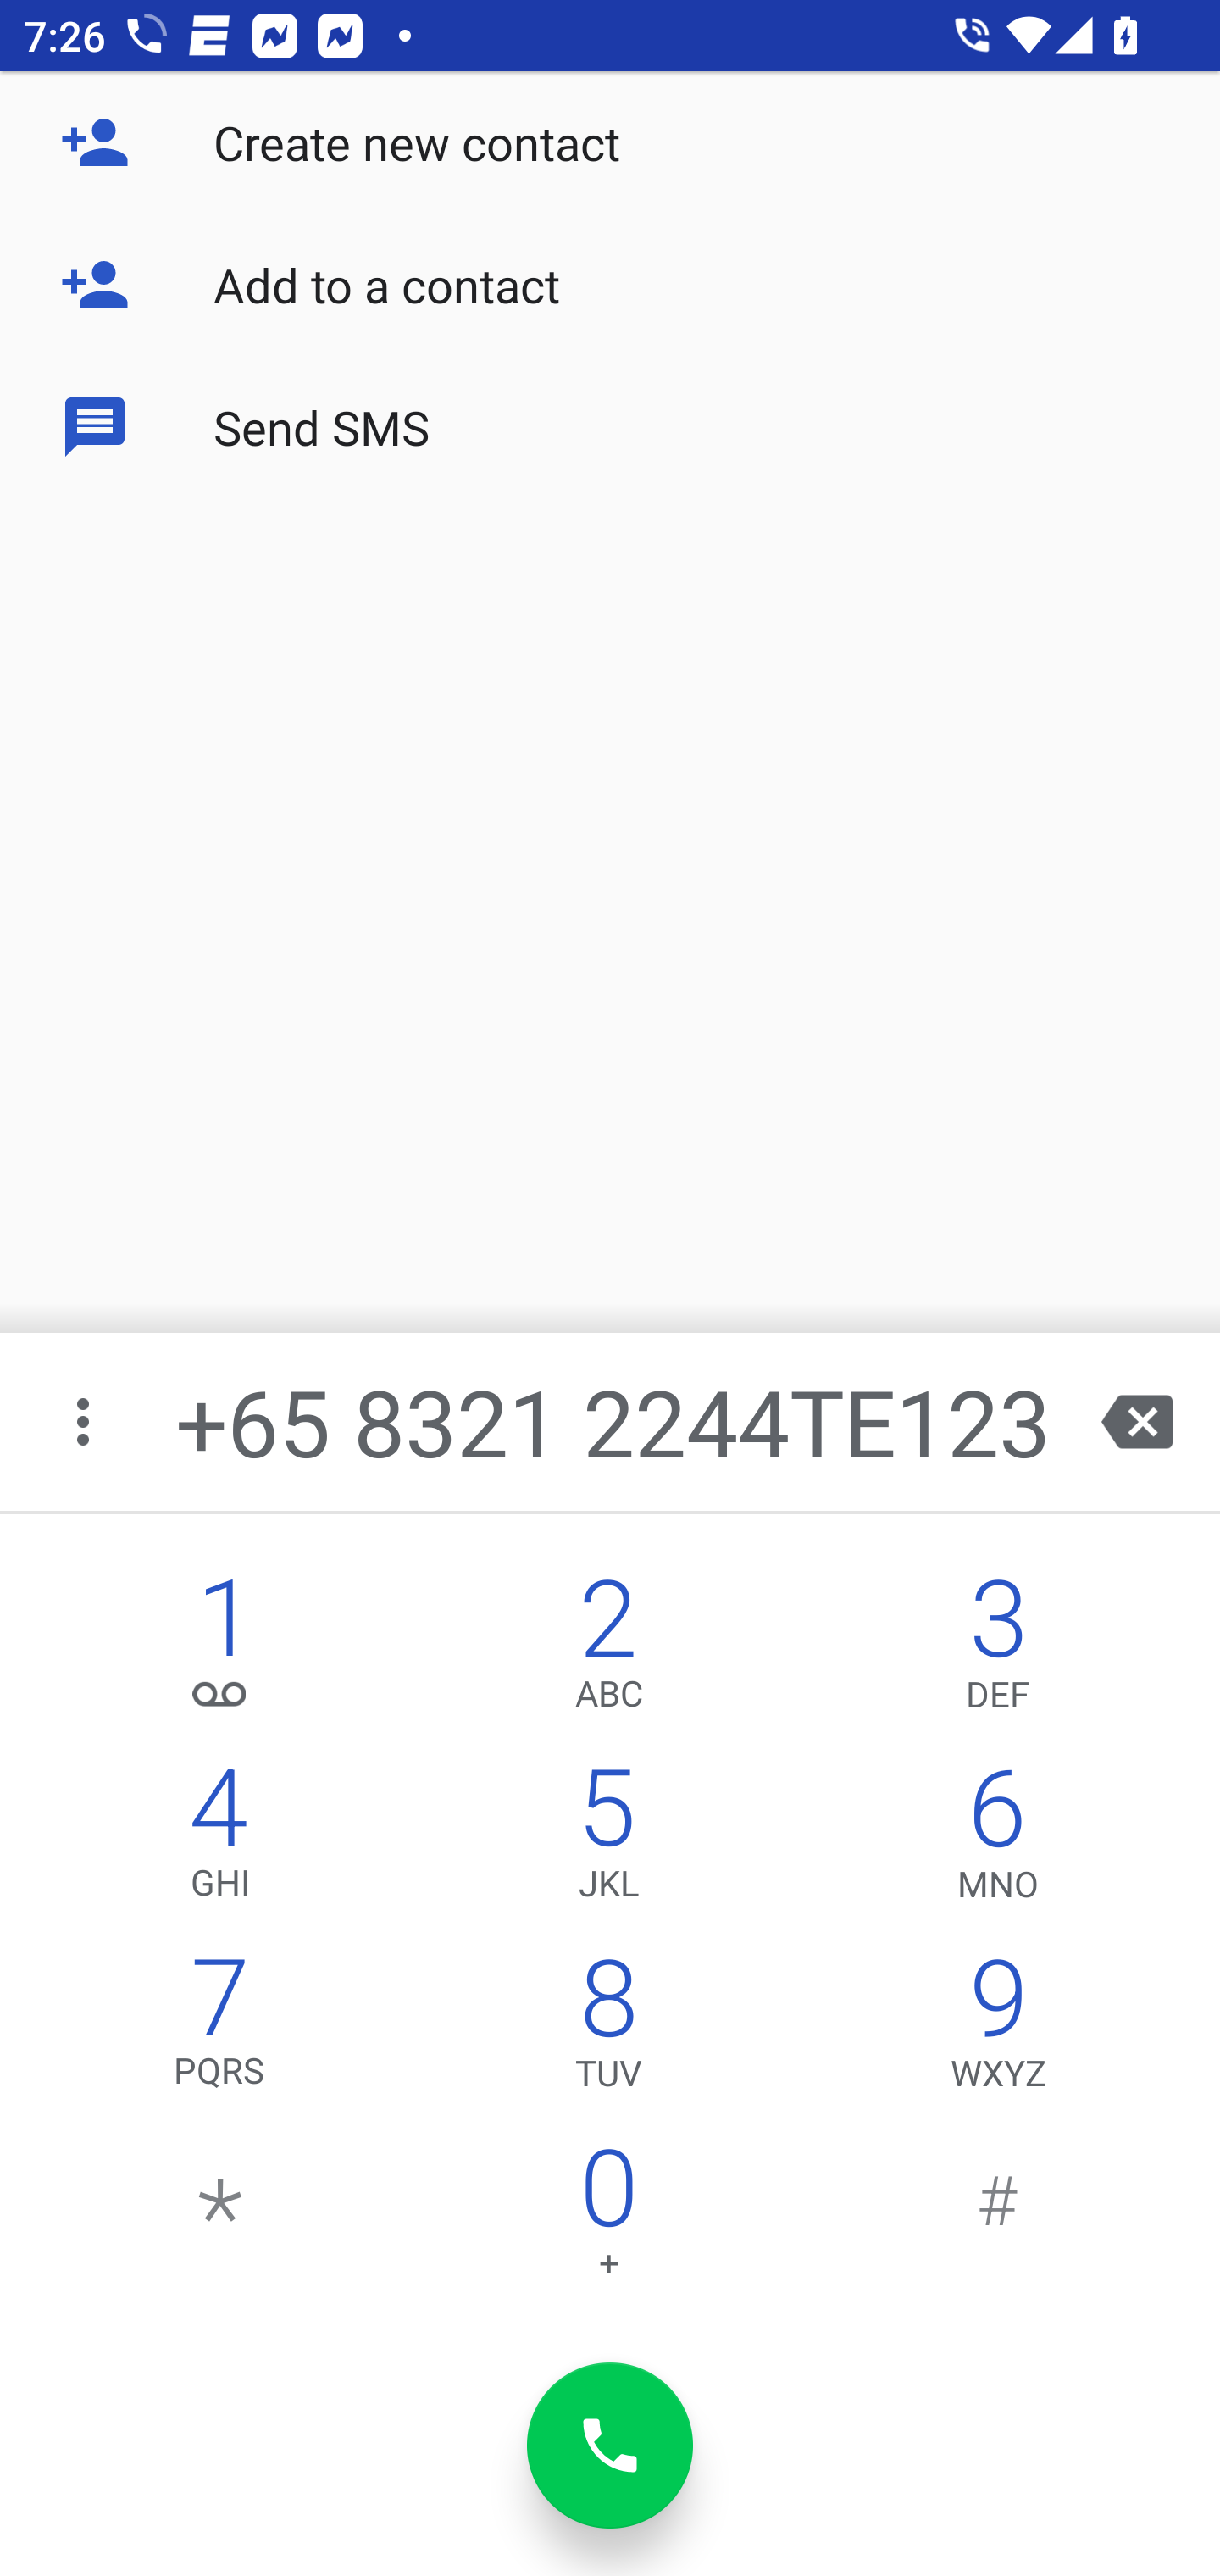 The height and width of the screenshot is (2576, 1220). I want to click on 1, 1, so click(220, 1651).